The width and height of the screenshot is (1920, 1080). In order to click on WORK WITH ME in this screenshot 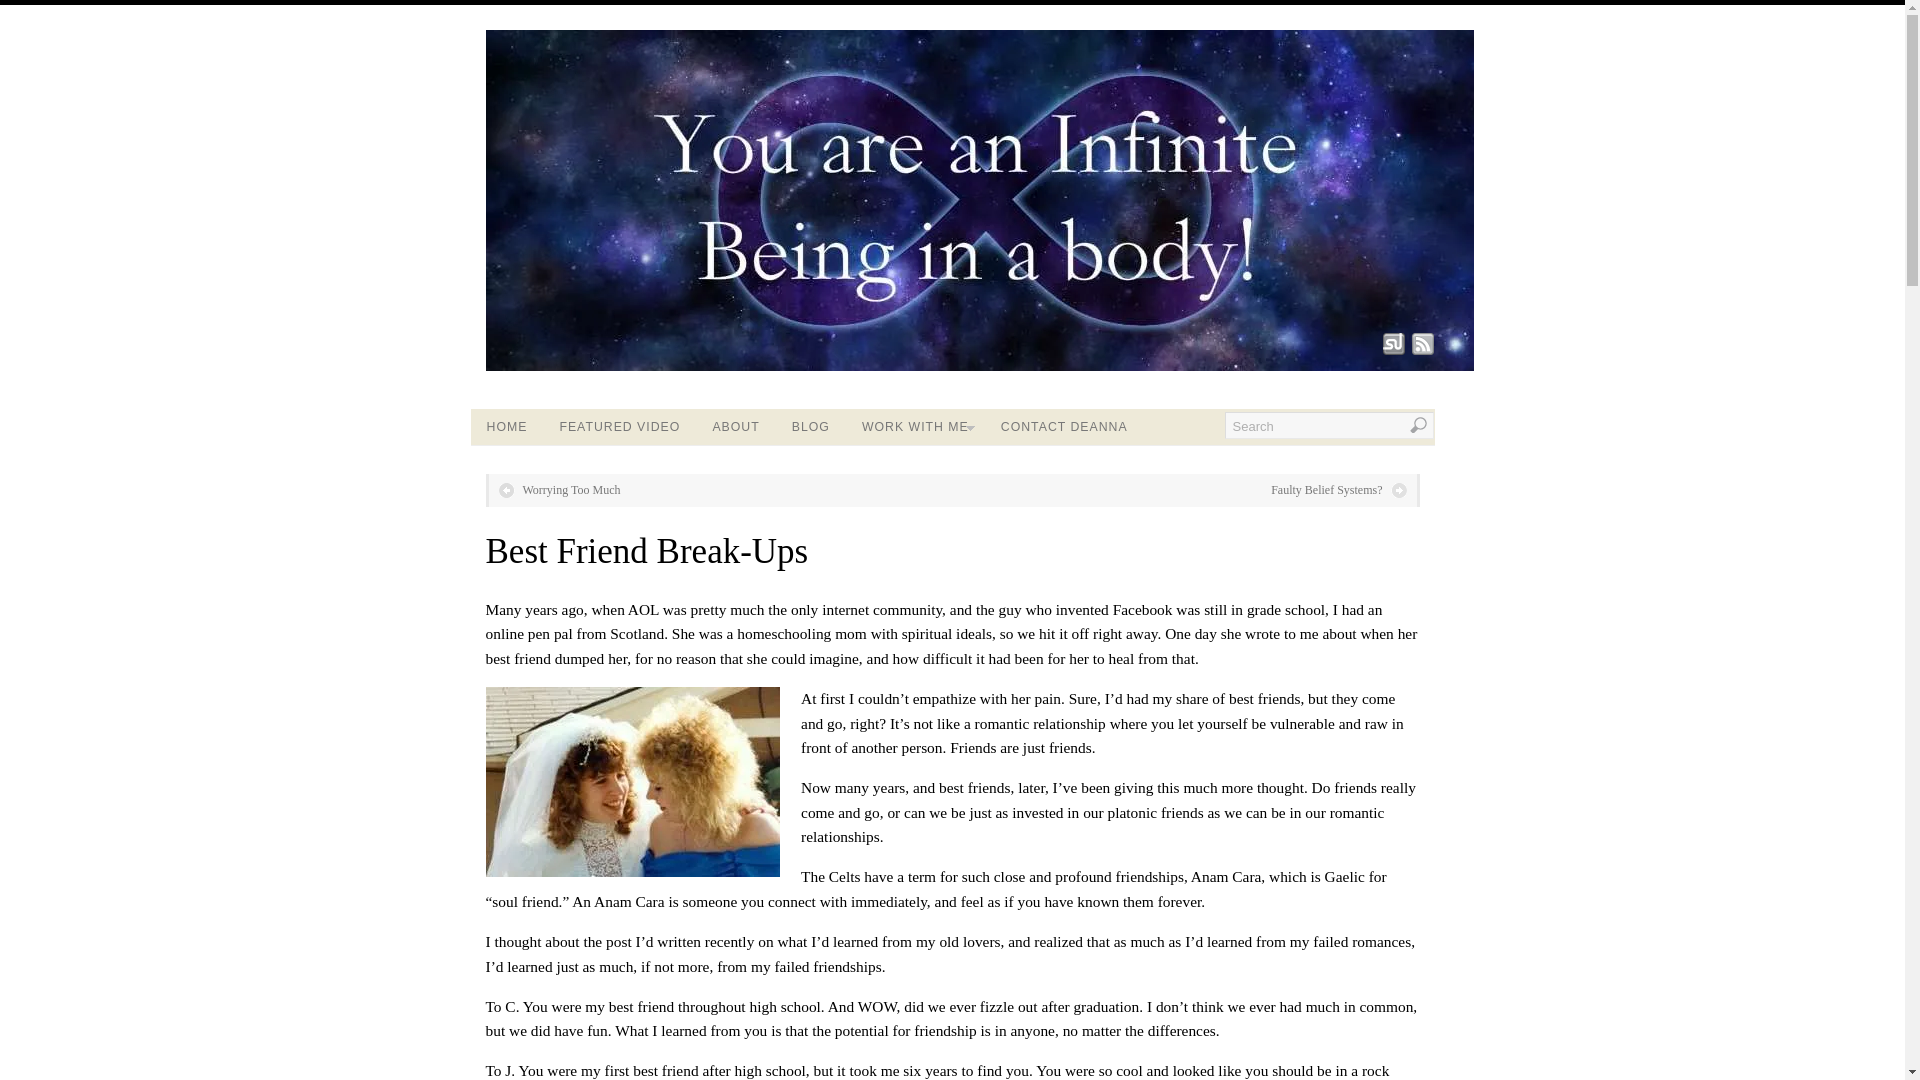, I will do `click(915, 426)`.